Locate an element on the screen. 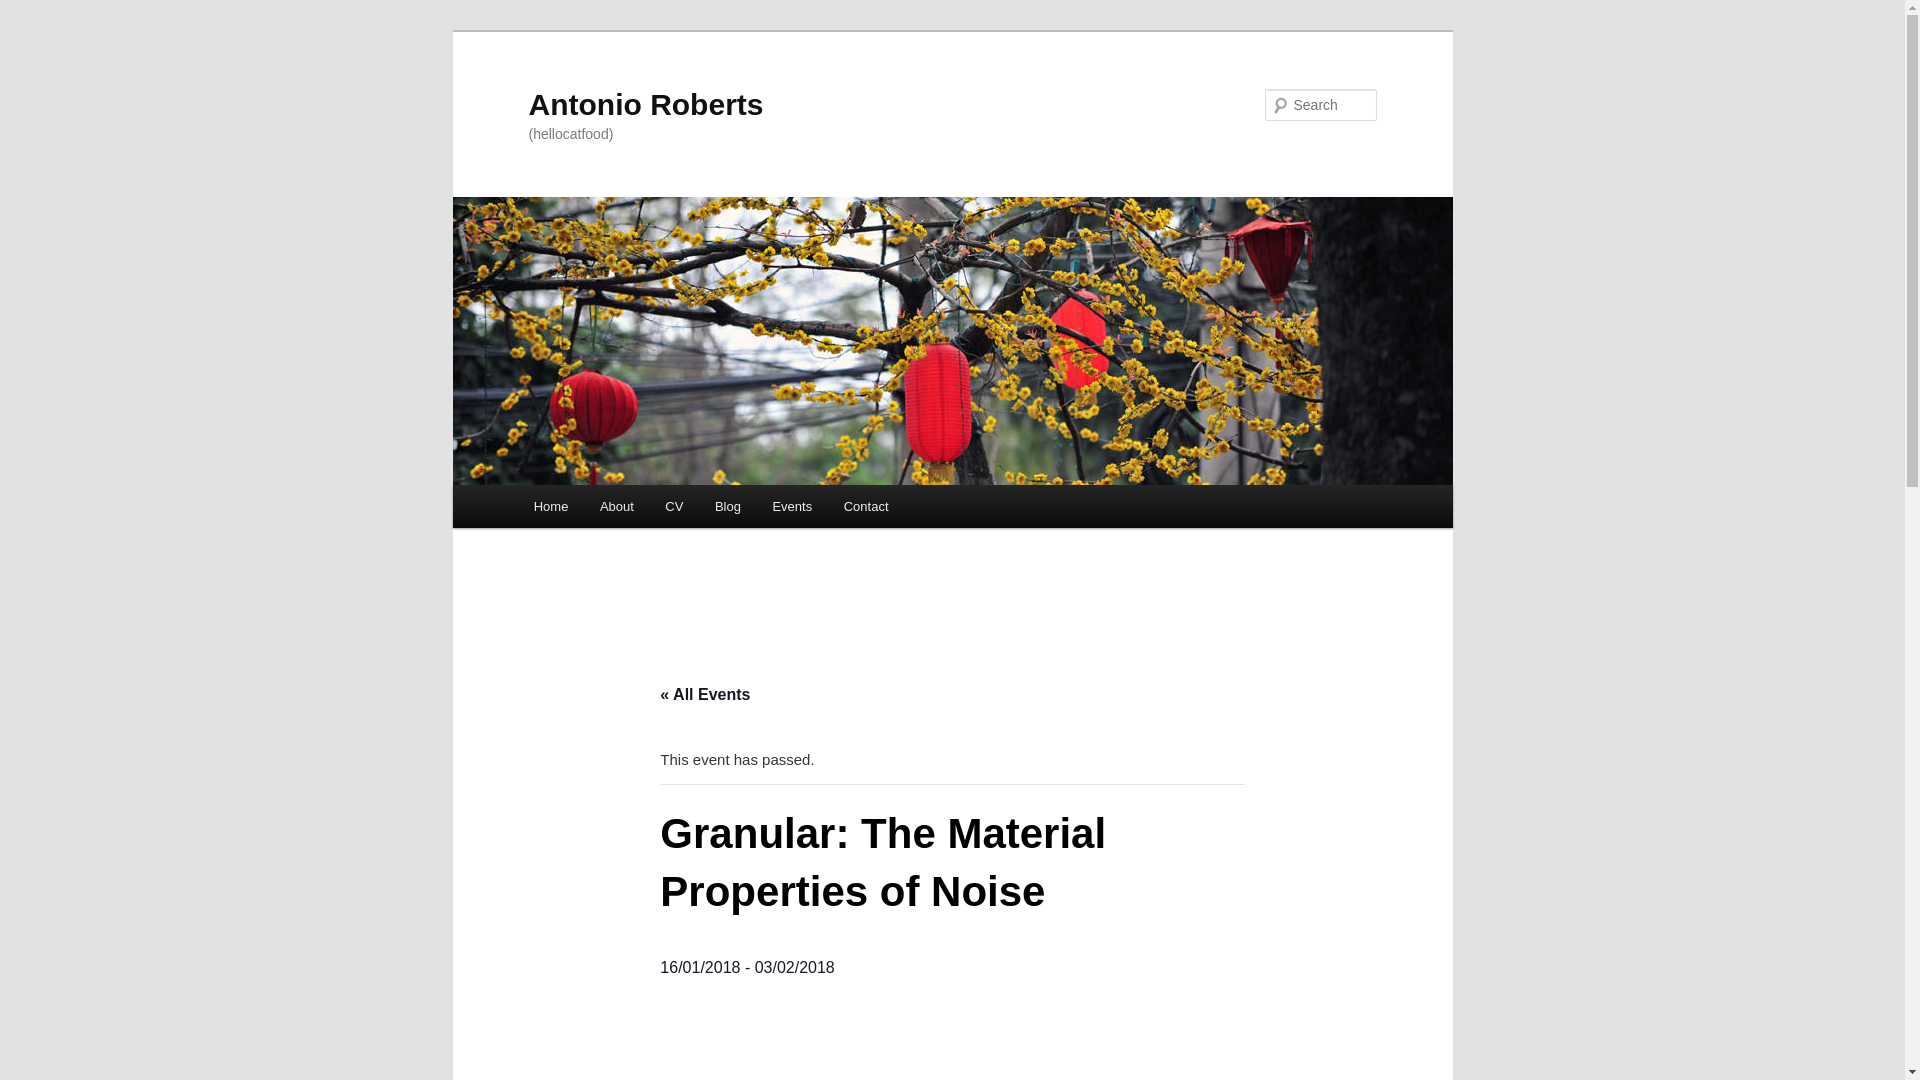  Home is located at coordinates (550, 506).